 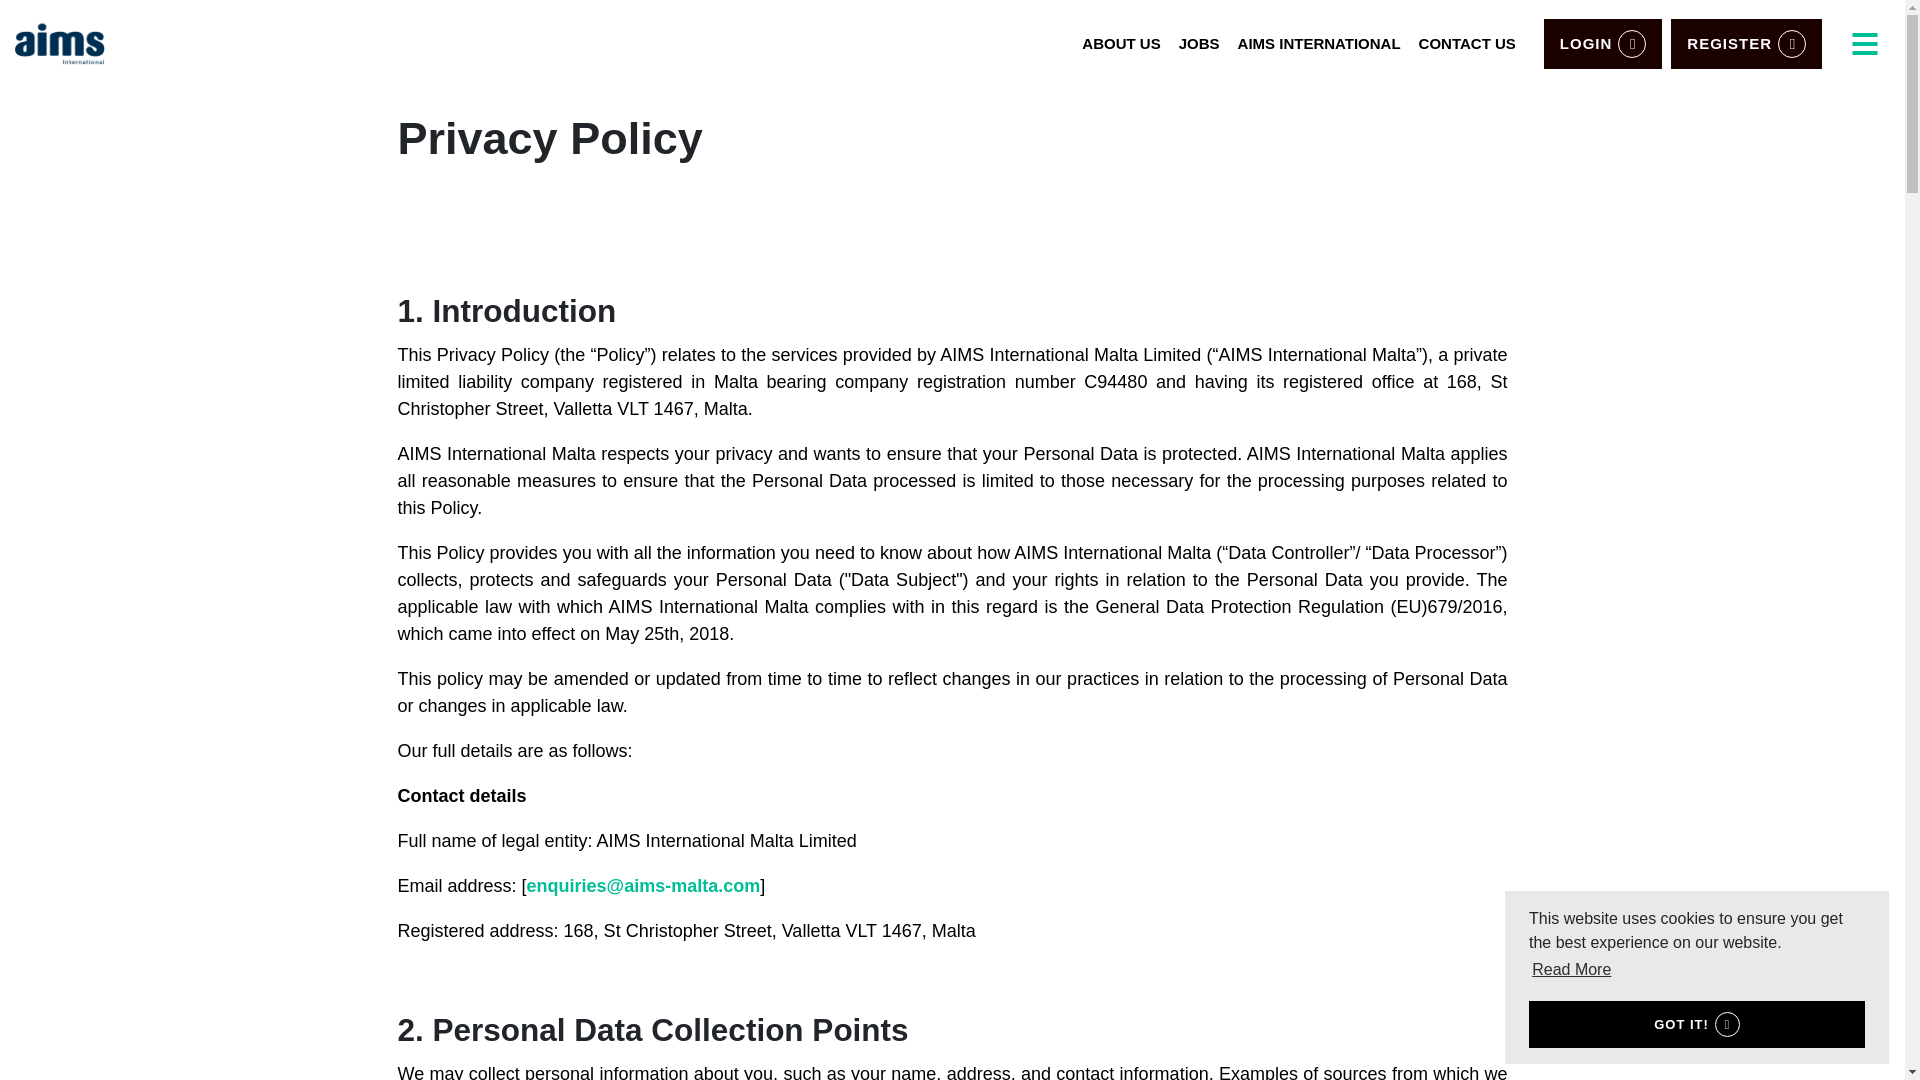 What do you see at coordinates (1466, 42) in the screenshot?
I see `CONTACT US` at bounding box center [1466, 42].